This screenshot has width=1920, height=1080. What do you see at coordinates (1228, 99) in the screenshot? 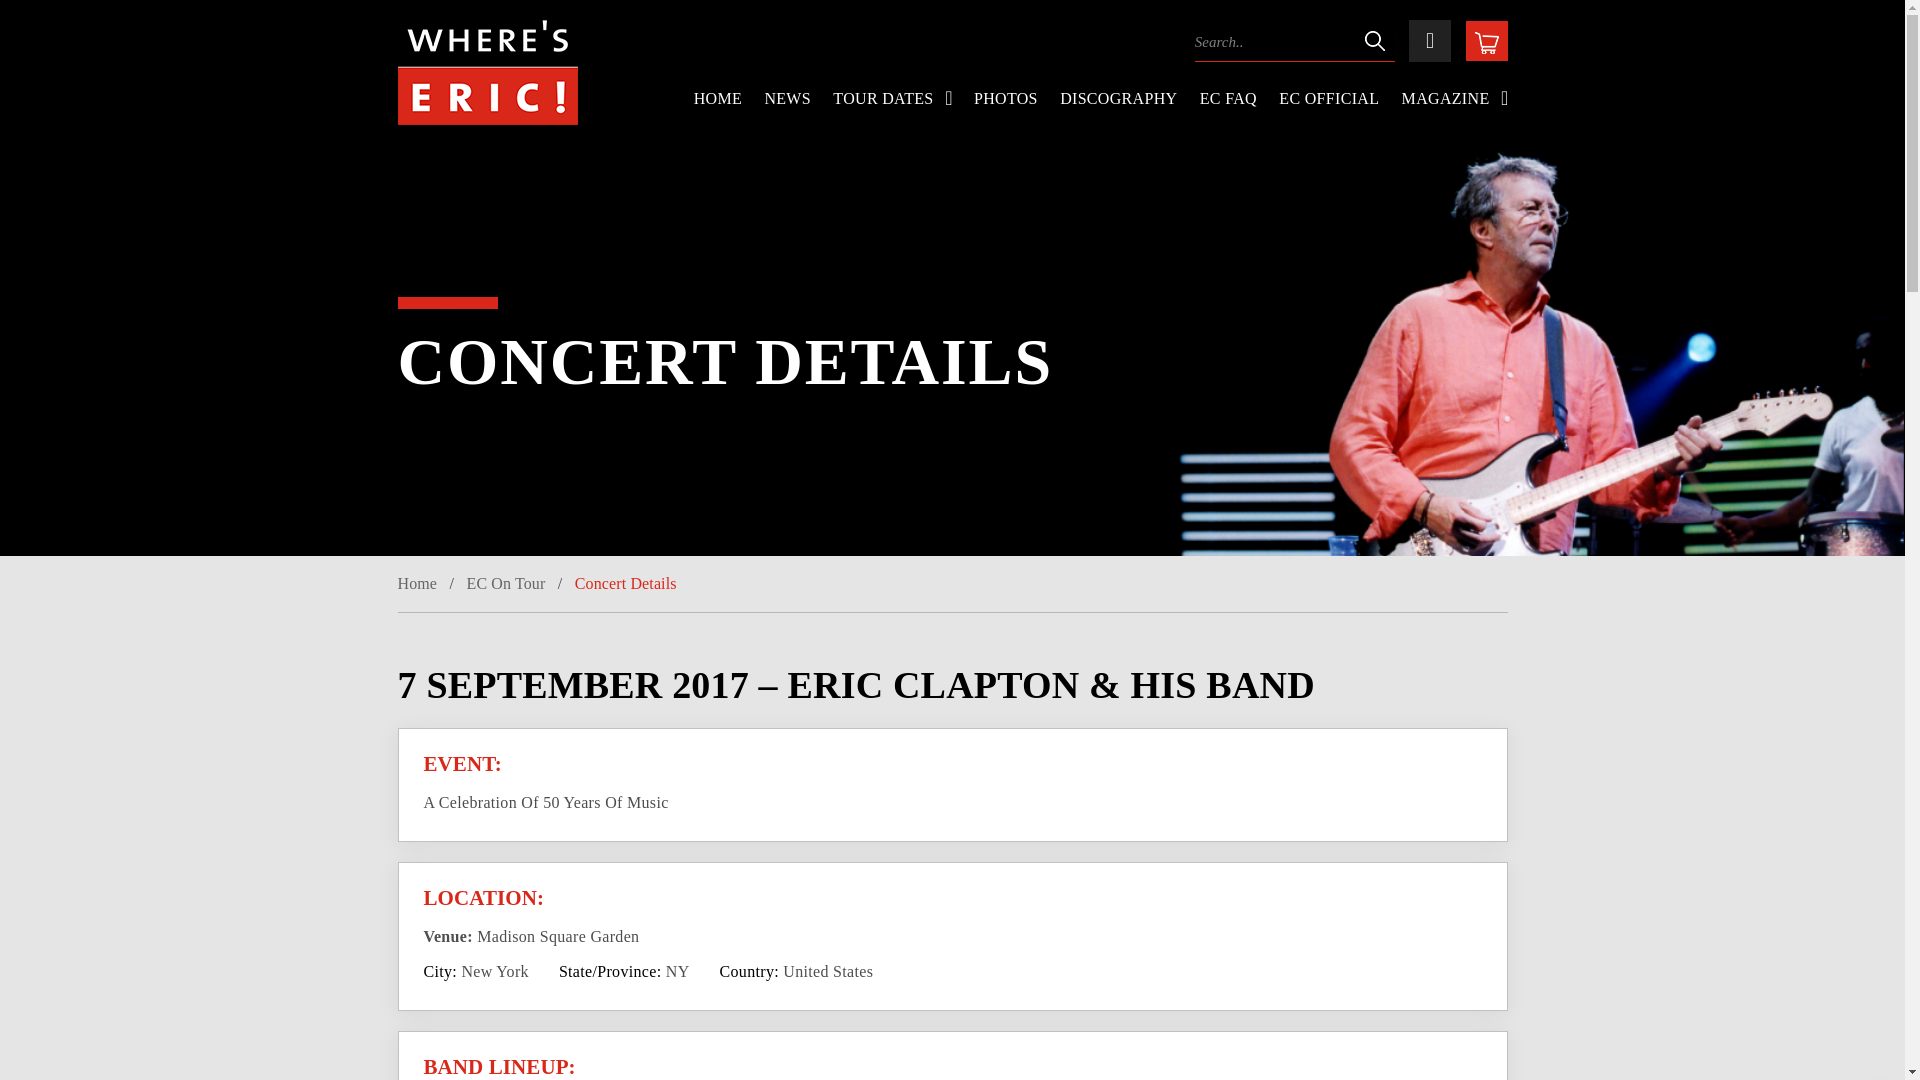
I see `EC FAQ` at bounding box center [1228, 99].